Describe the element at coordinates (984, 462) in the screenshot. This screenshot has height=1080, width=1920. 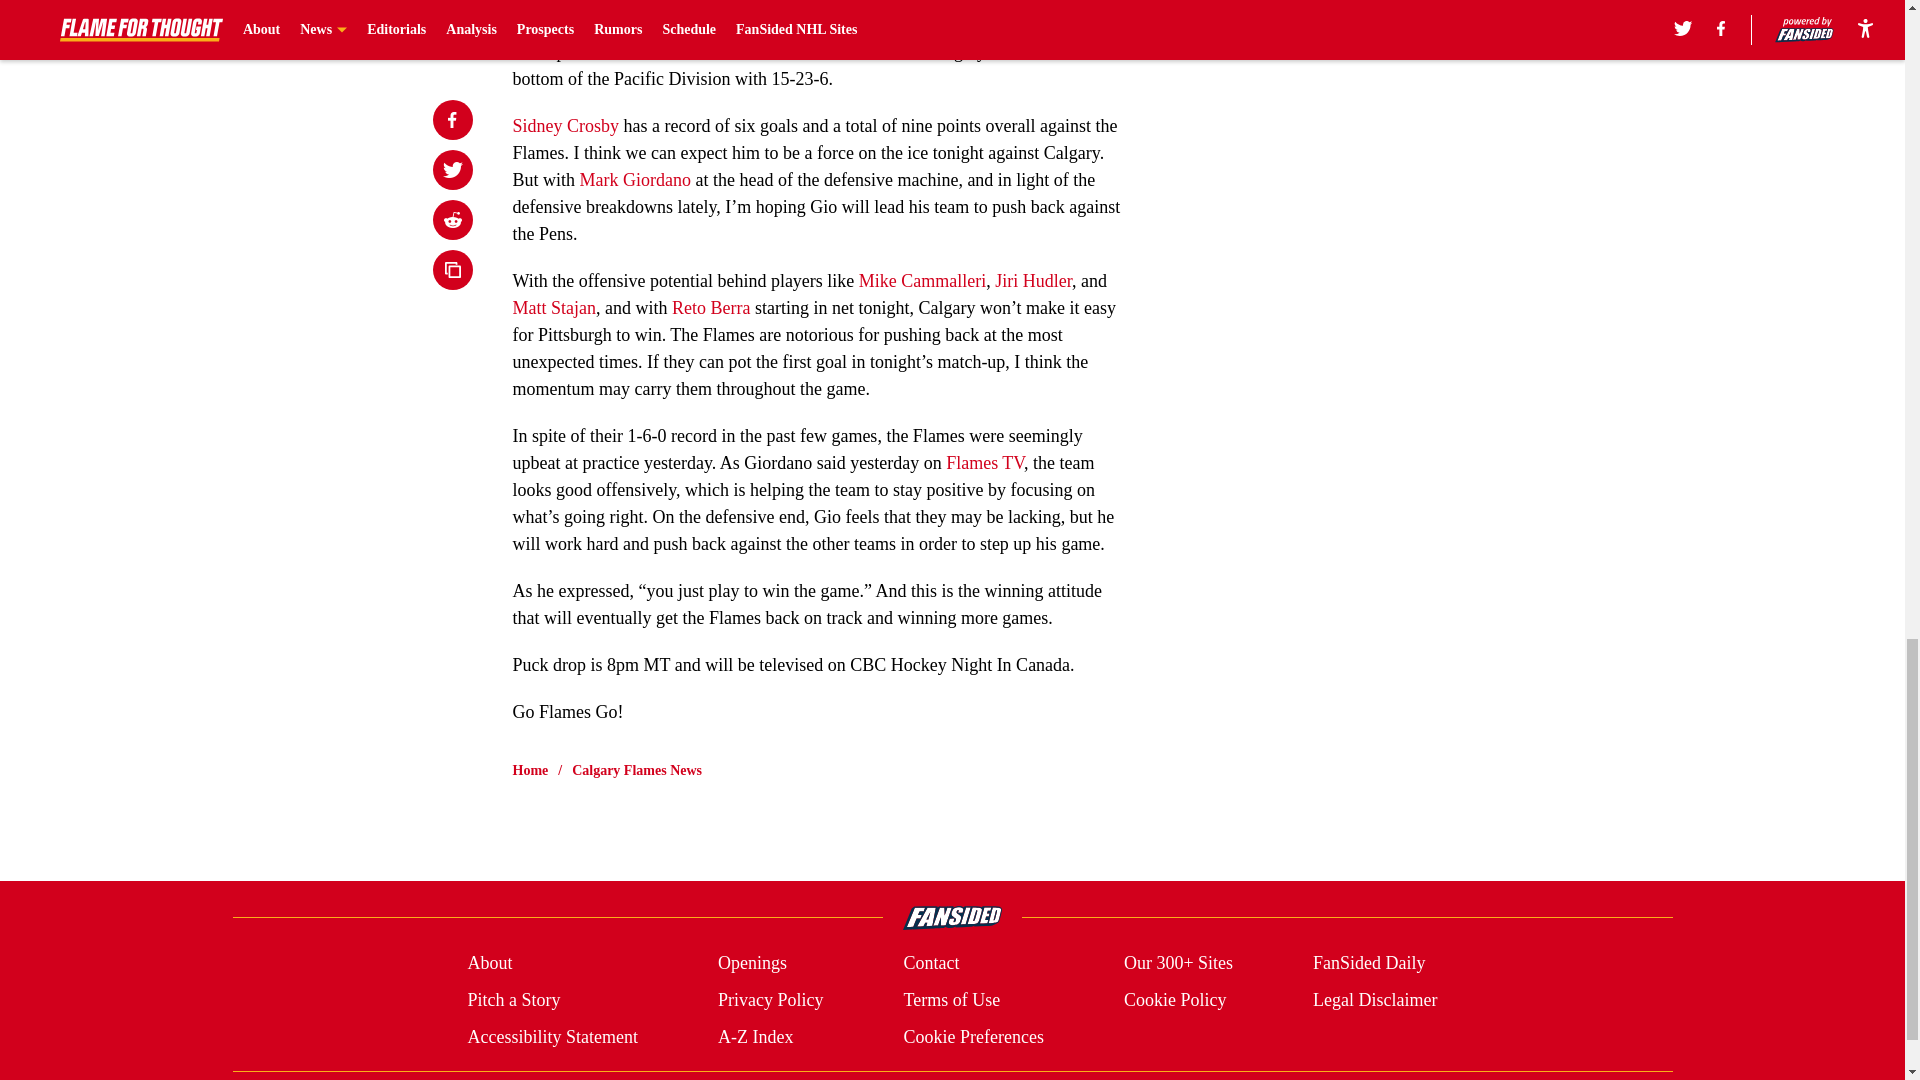
I see `Flames TV` at that location.